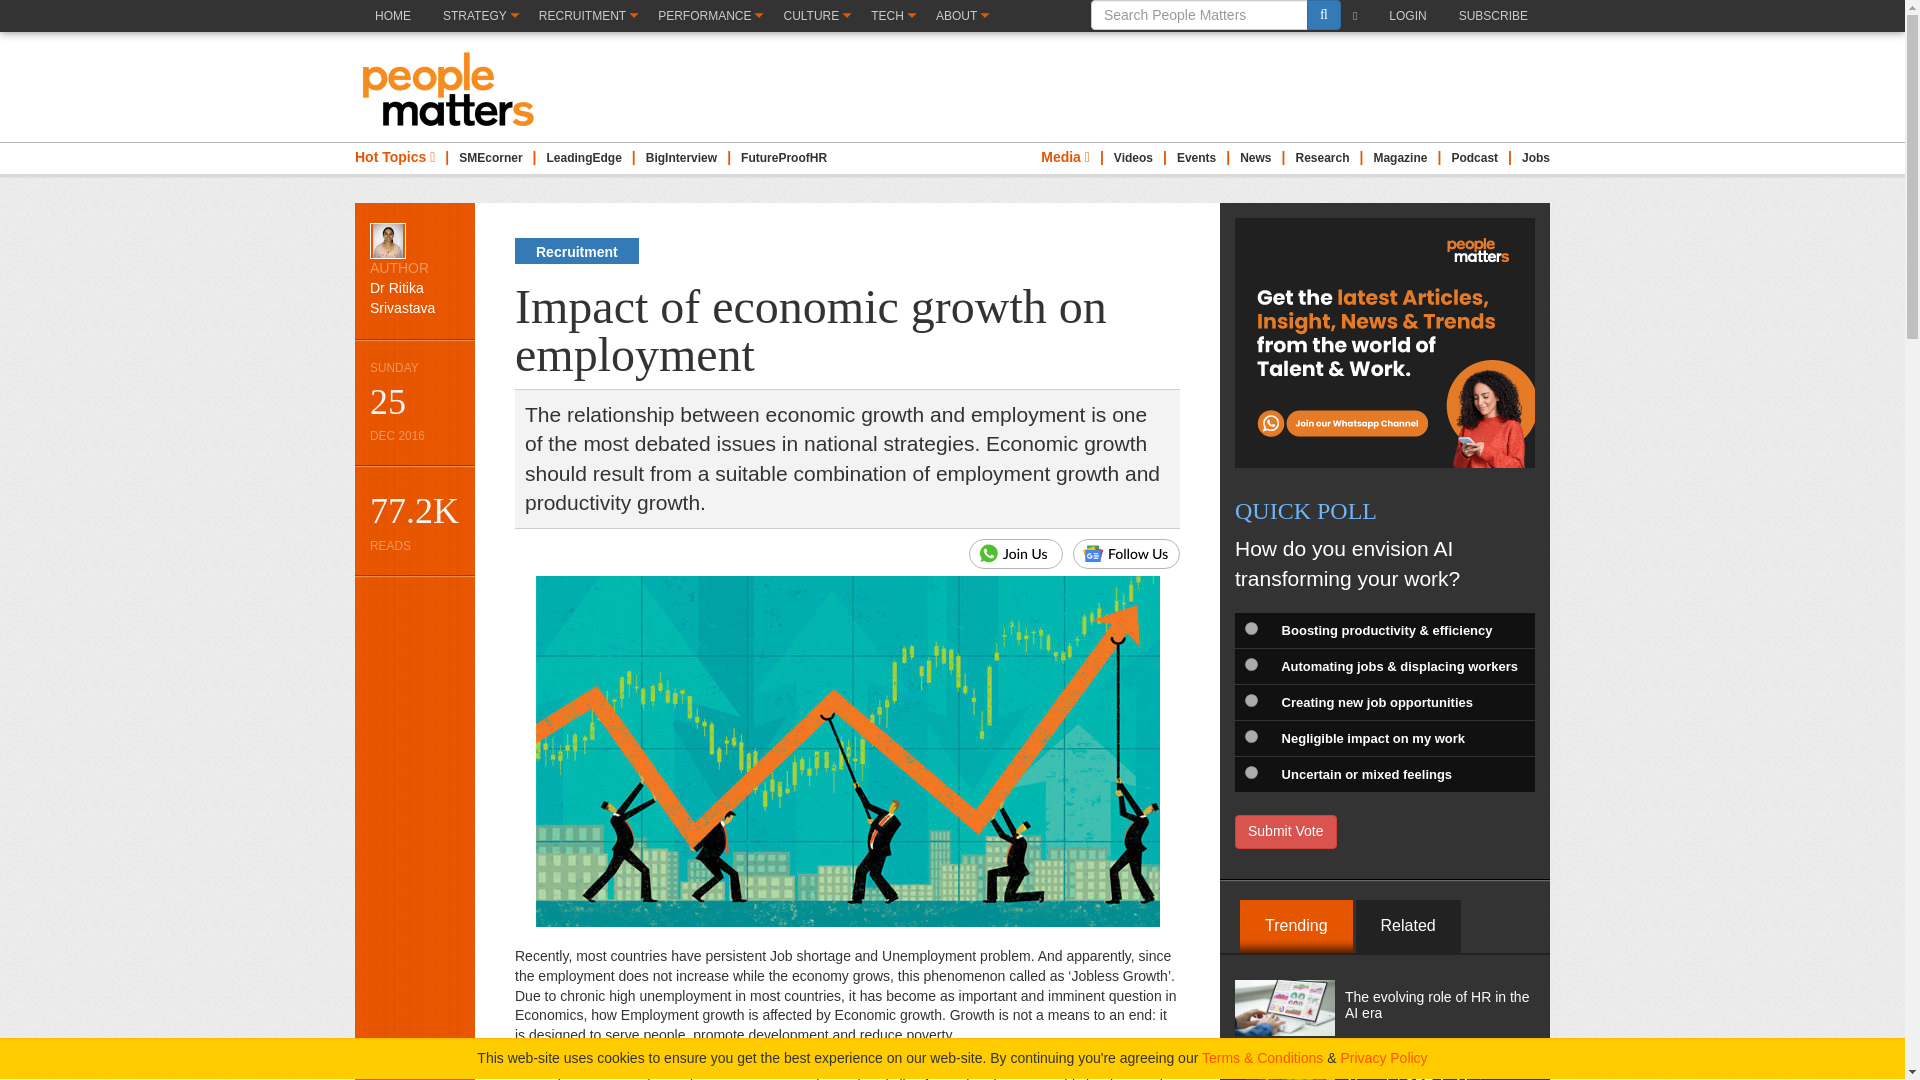 This screenshot has height=1080, width=1920. I want to click on 324, so click(1250, 772).